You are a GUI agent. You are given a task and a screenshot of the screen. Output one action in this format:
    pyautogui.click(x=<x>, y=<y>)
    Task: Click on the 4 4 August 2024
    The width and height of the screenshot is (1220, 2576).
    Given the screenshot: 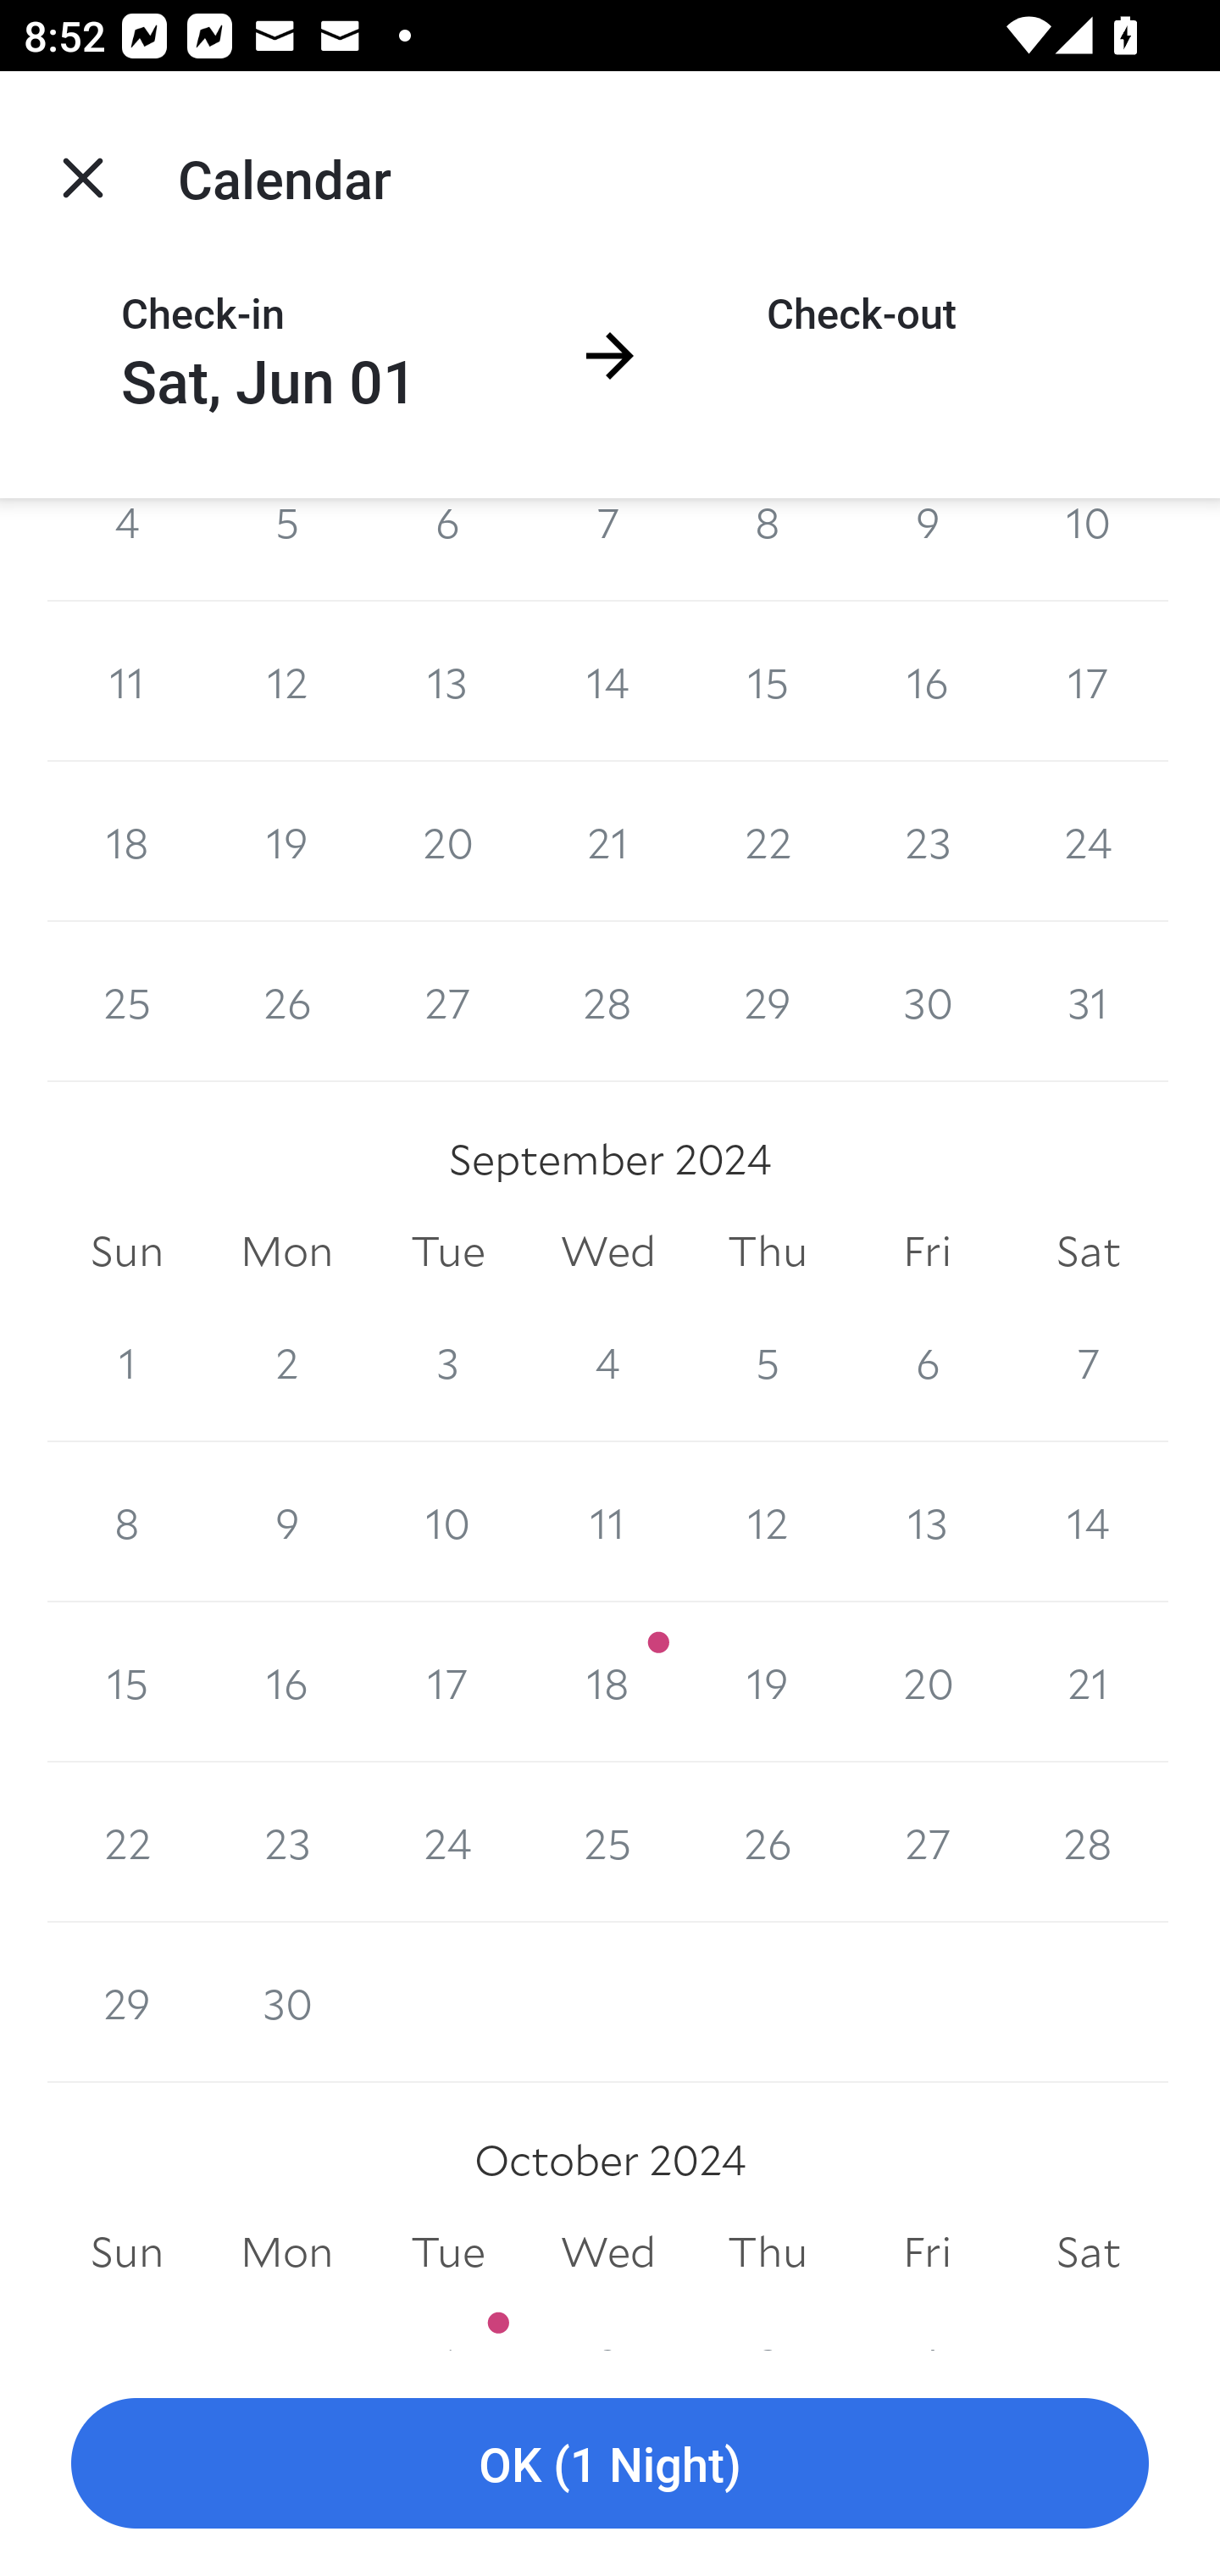 What is the action you would take?
    pyautogui.click(x=127, y=549)
    